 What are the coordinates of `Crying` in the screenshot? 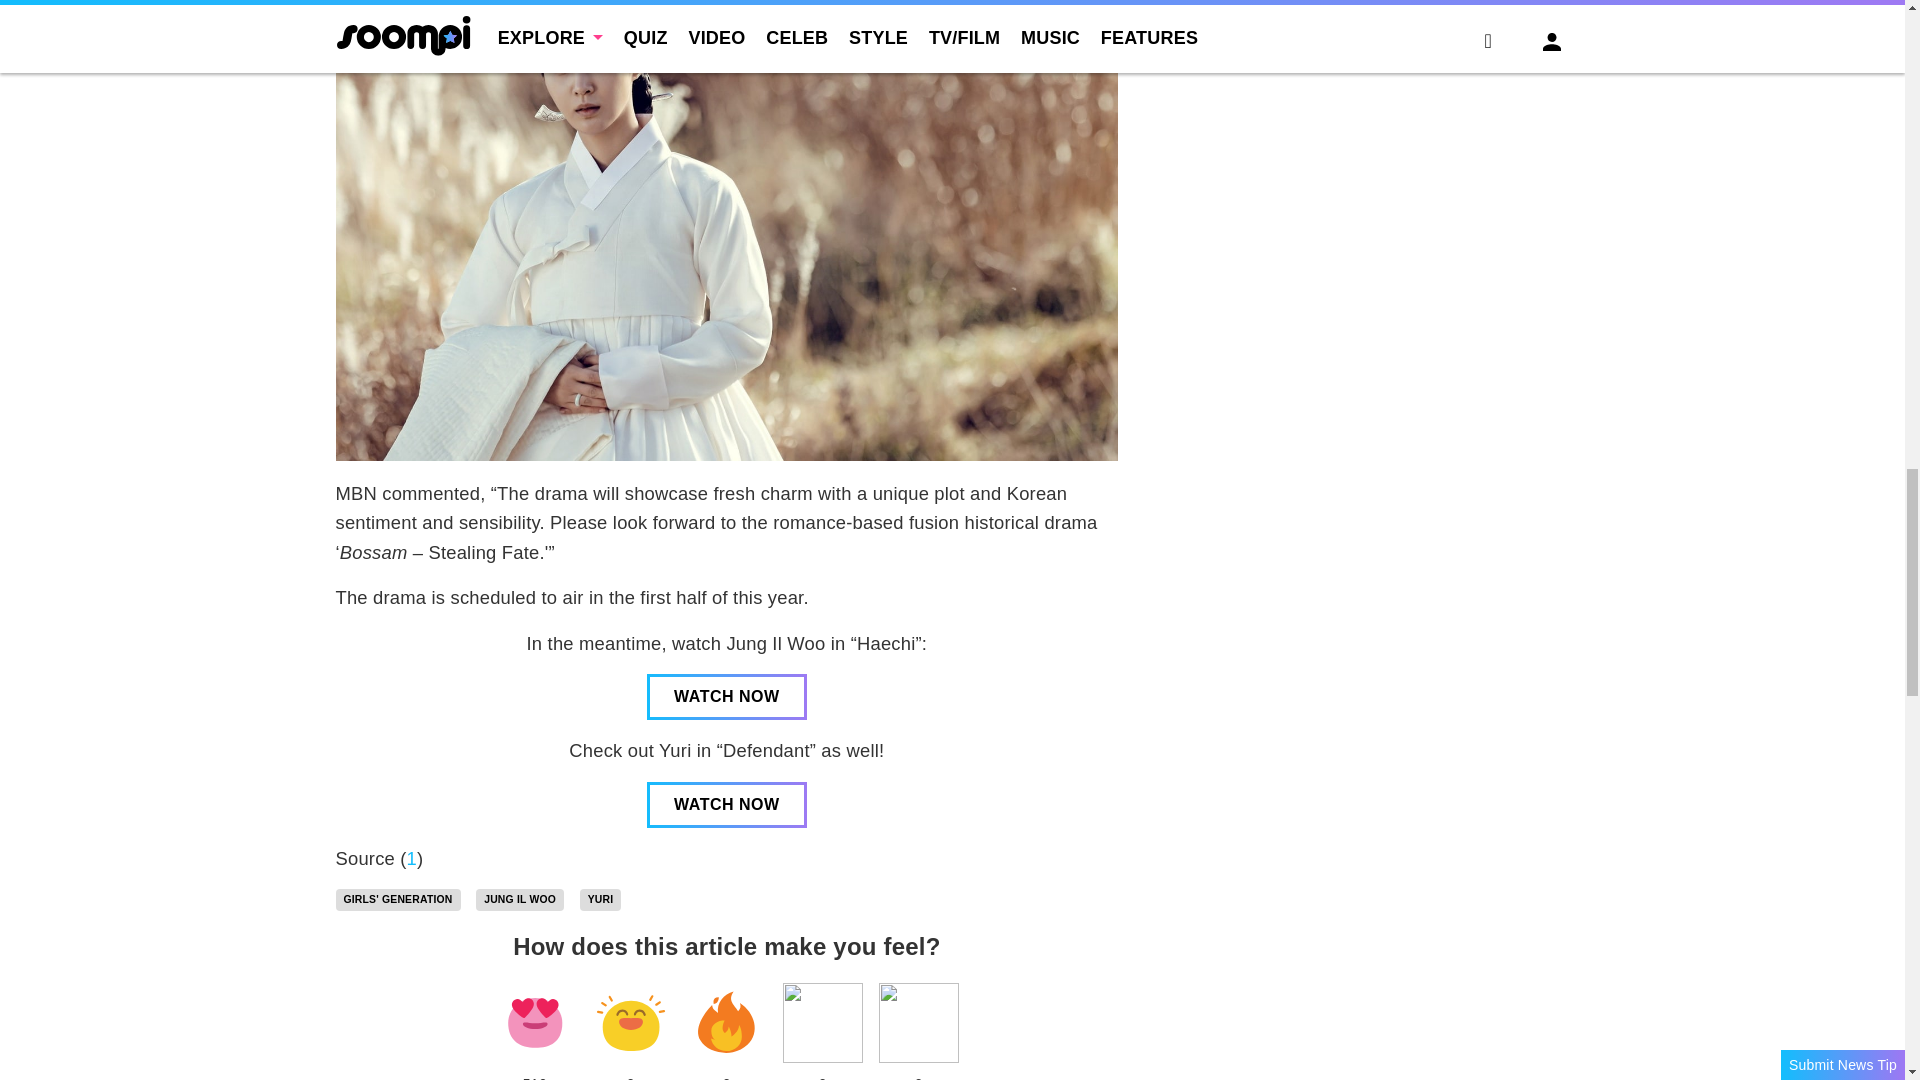 It's located at (822, 1022).